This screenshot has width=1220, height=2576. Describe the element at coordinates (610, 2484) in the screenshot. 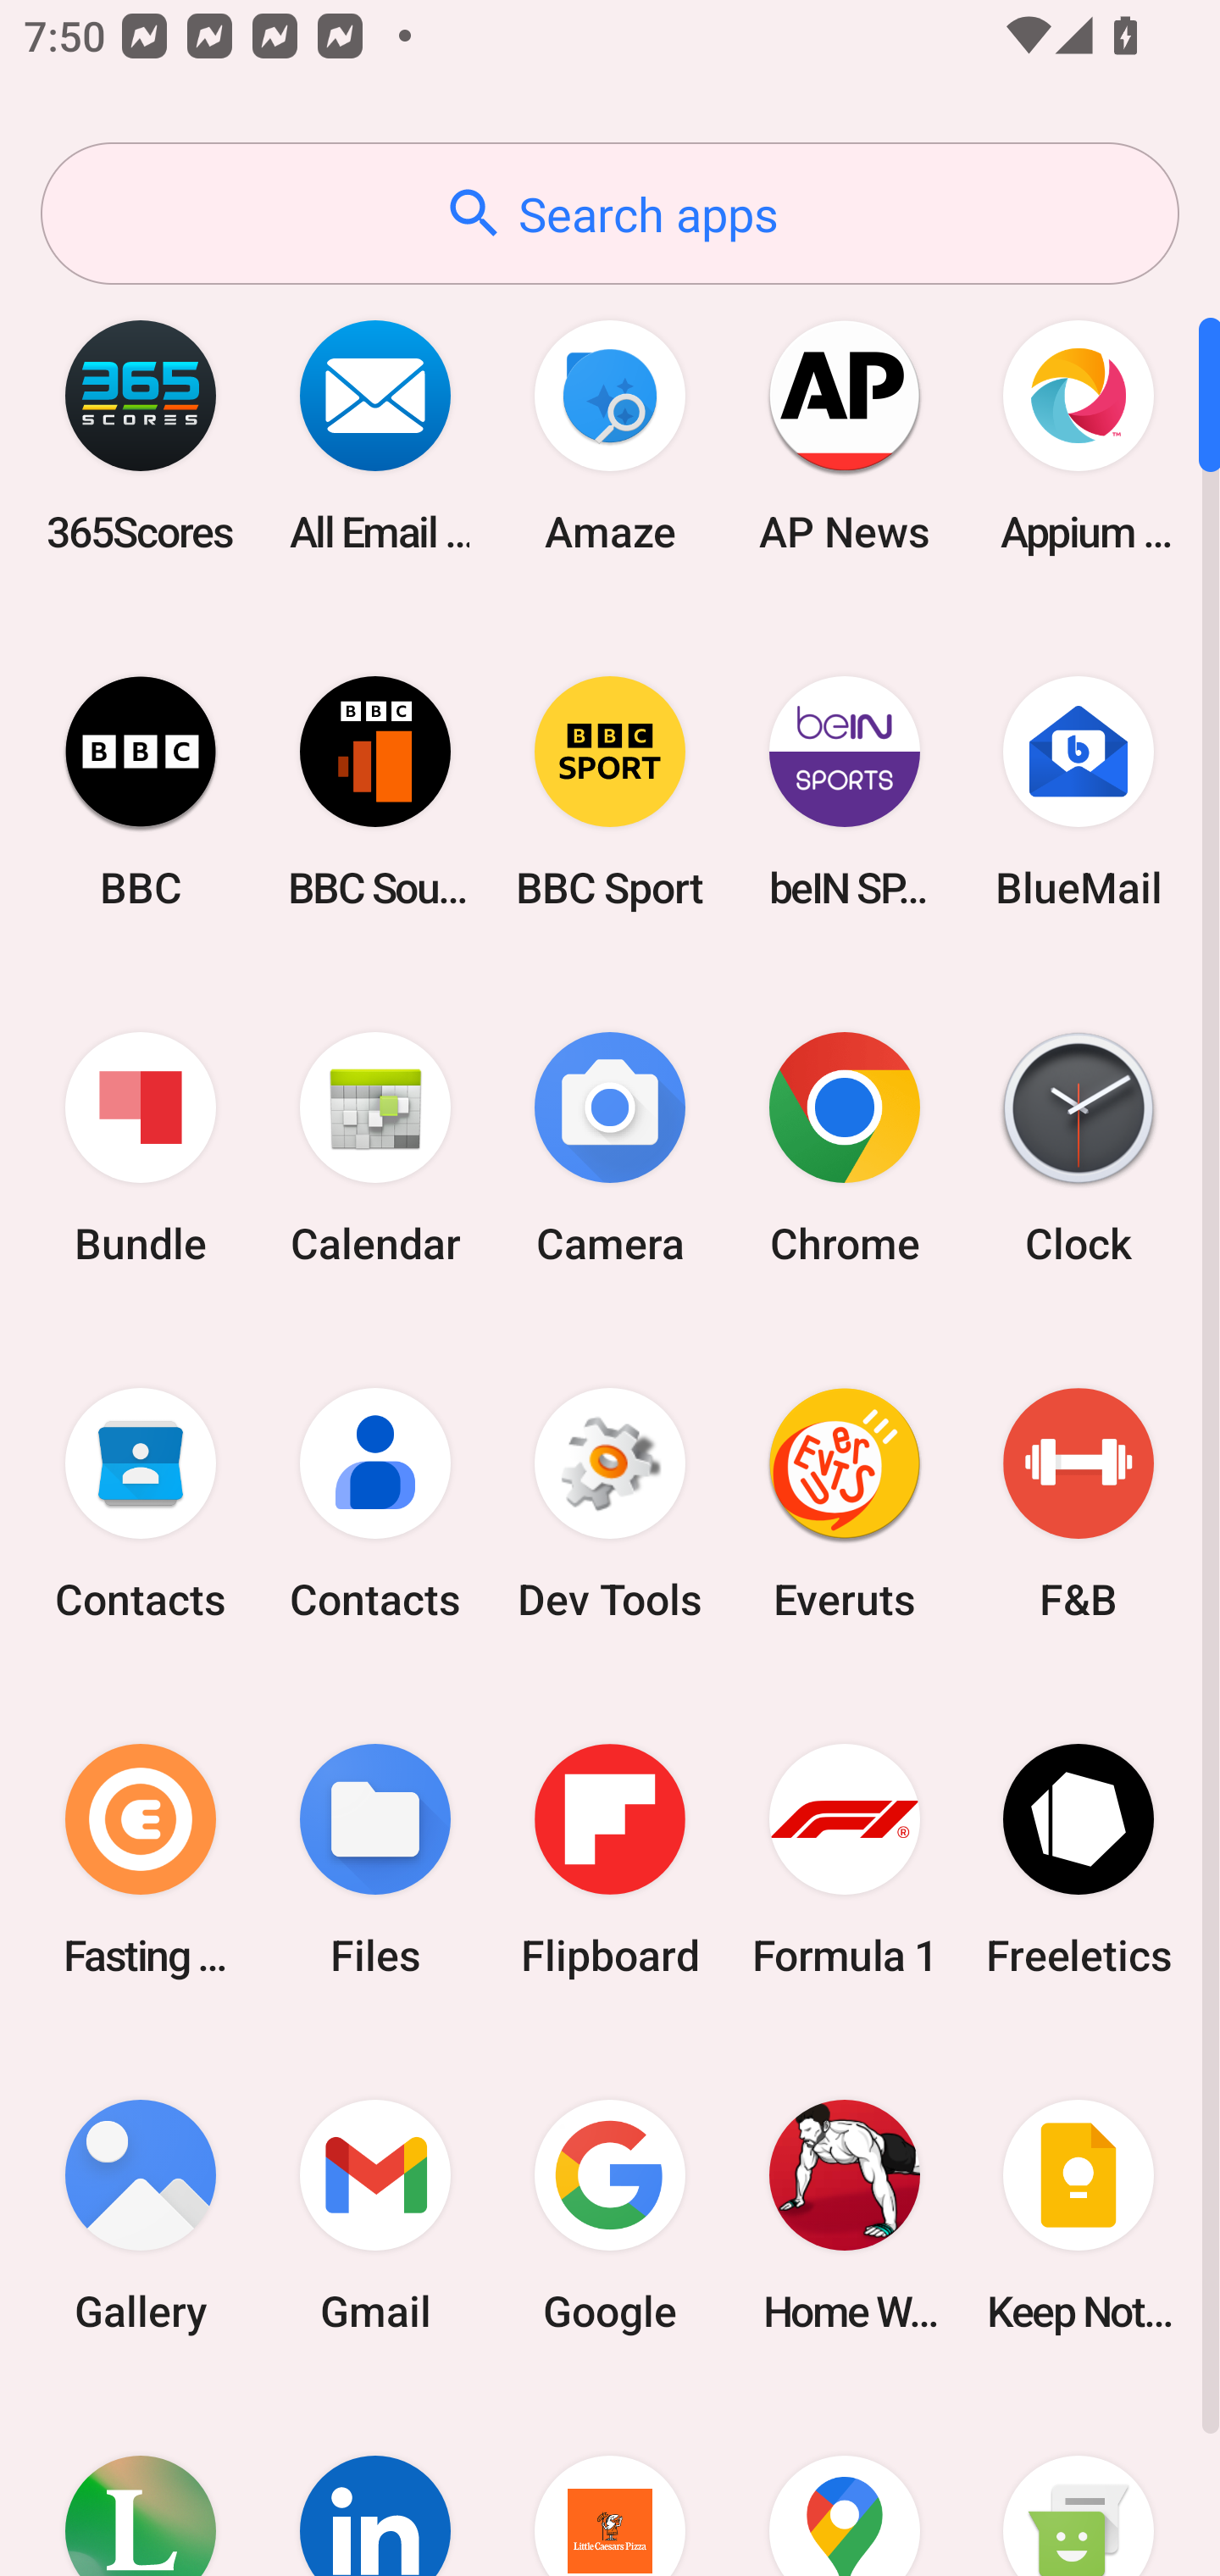

I see `Little Caesars Pizza` at that location.